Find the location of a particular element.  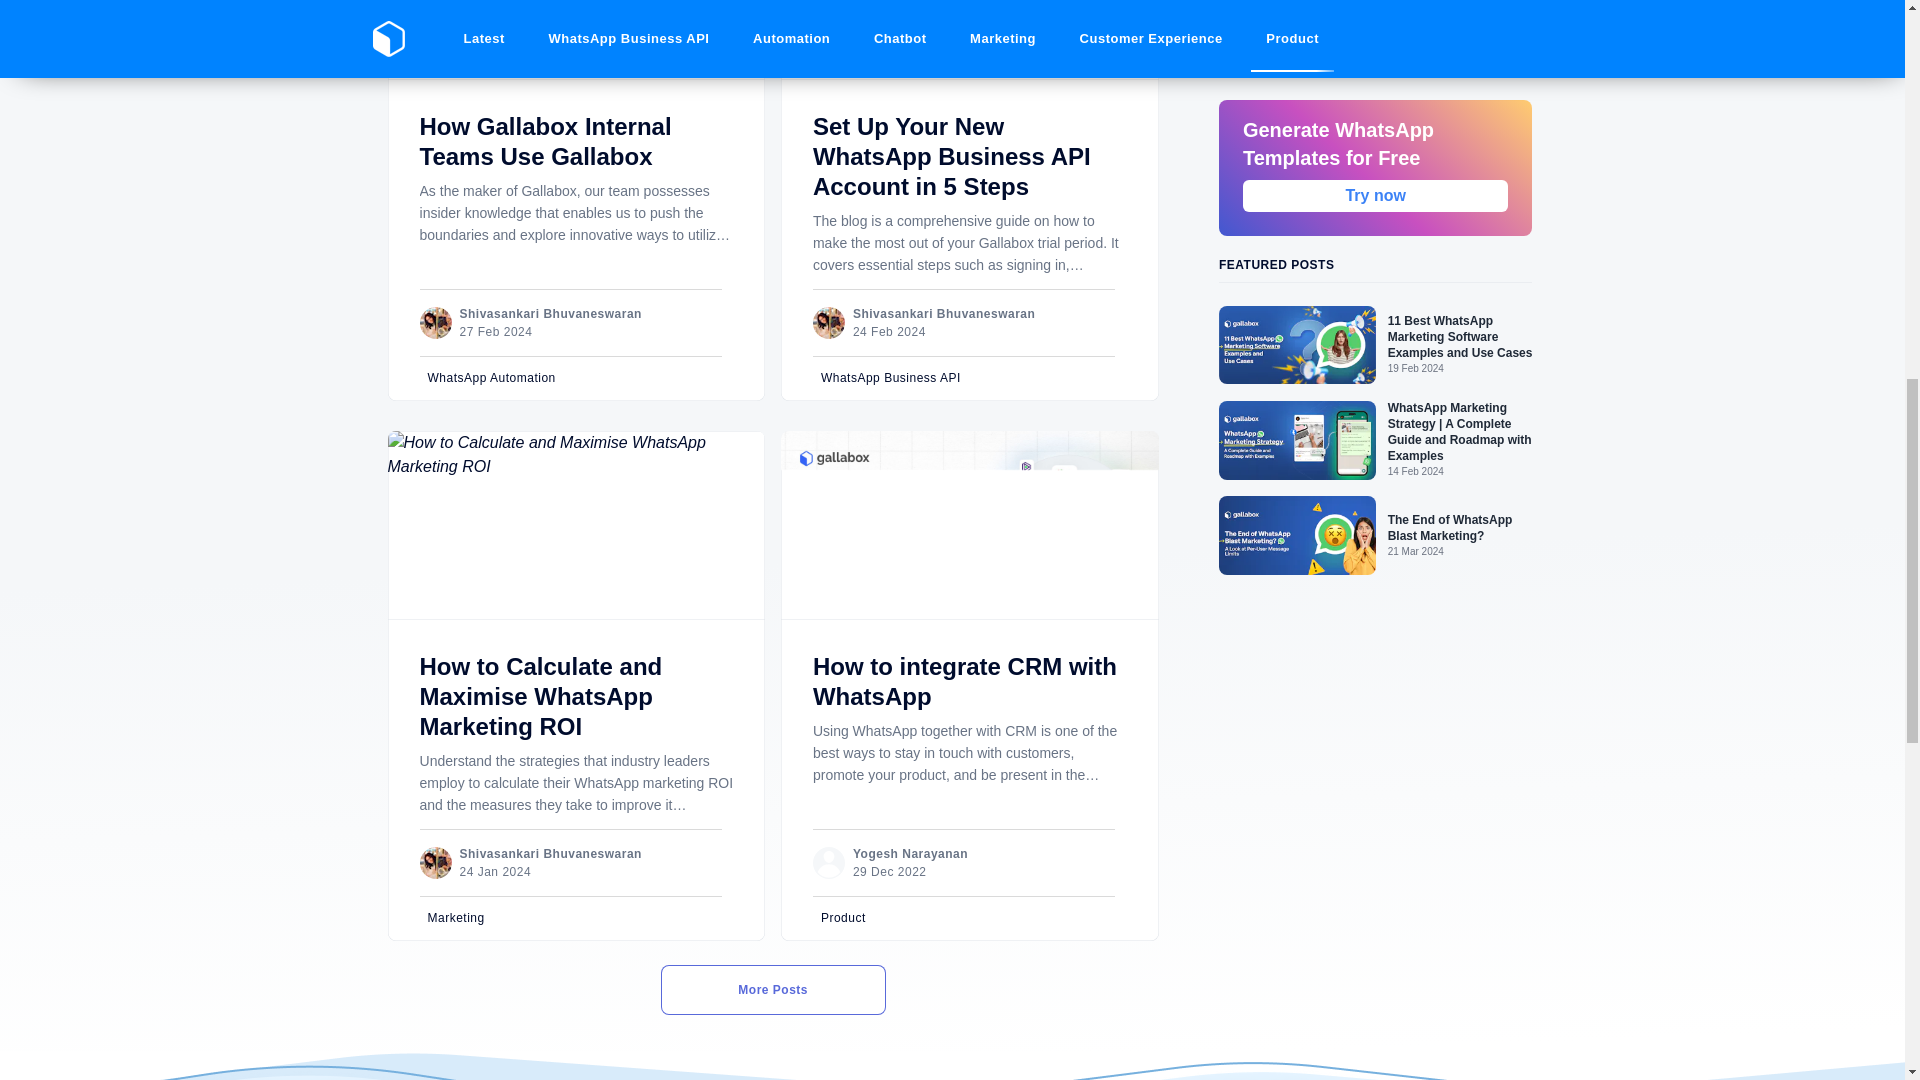

Shivasankari Bhuvaneswaran is located at coordinates (943, 313).